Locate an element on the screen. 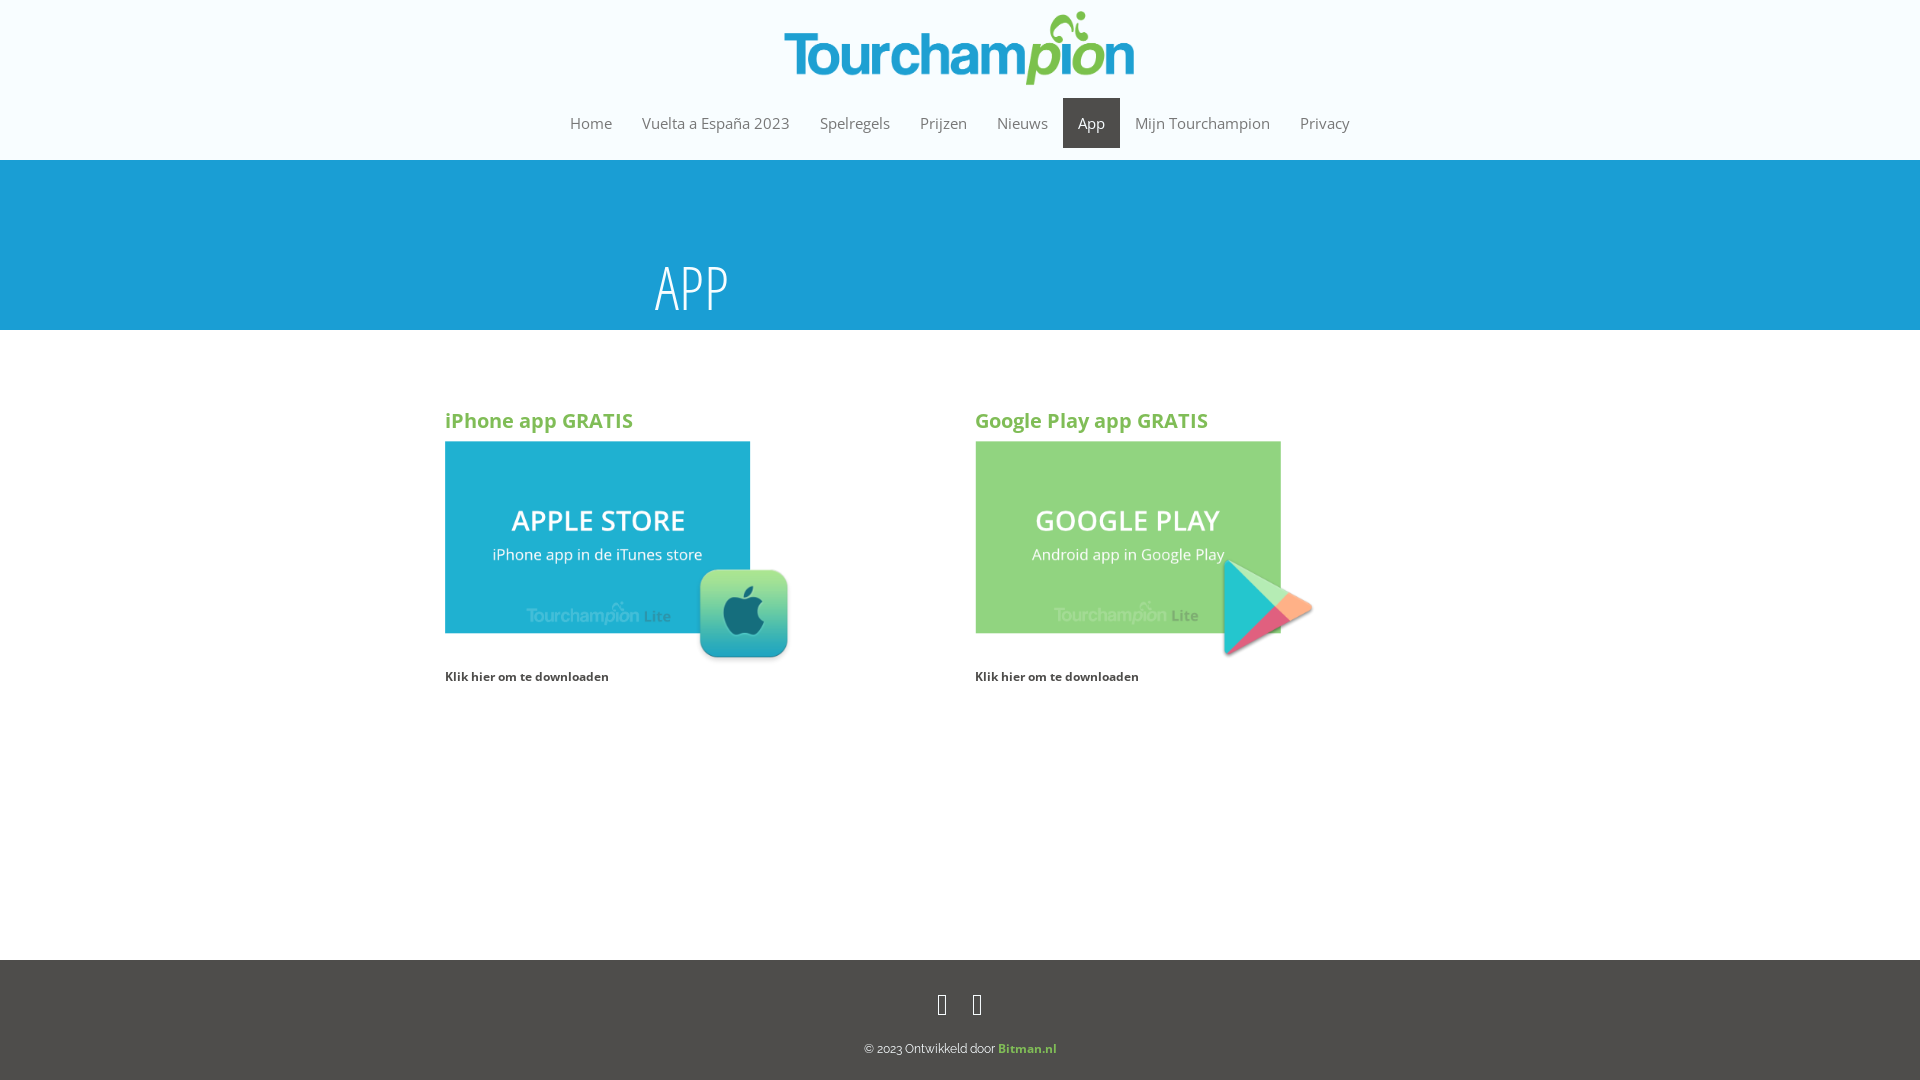  Home is located at coordinates (591, 123).